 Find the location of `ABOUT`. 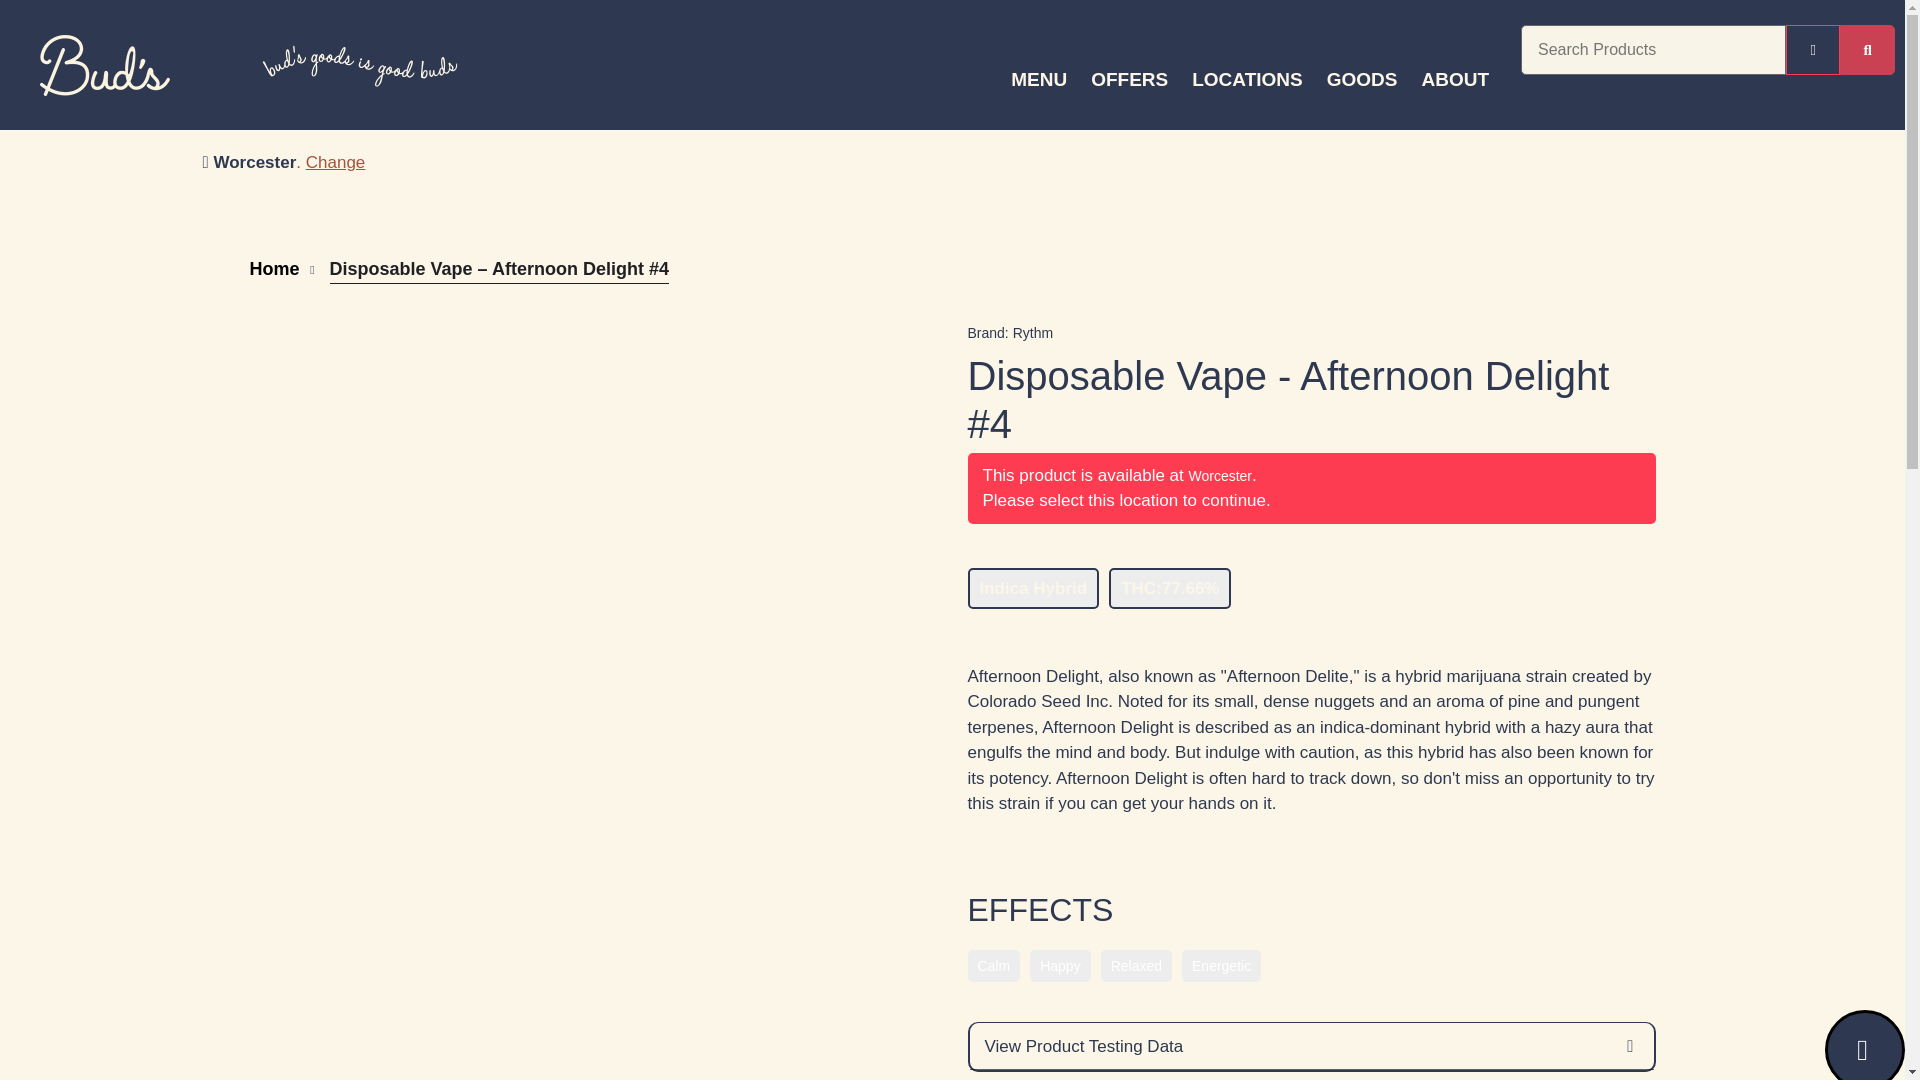

ABOUT is located at coordinates (1455, 80).